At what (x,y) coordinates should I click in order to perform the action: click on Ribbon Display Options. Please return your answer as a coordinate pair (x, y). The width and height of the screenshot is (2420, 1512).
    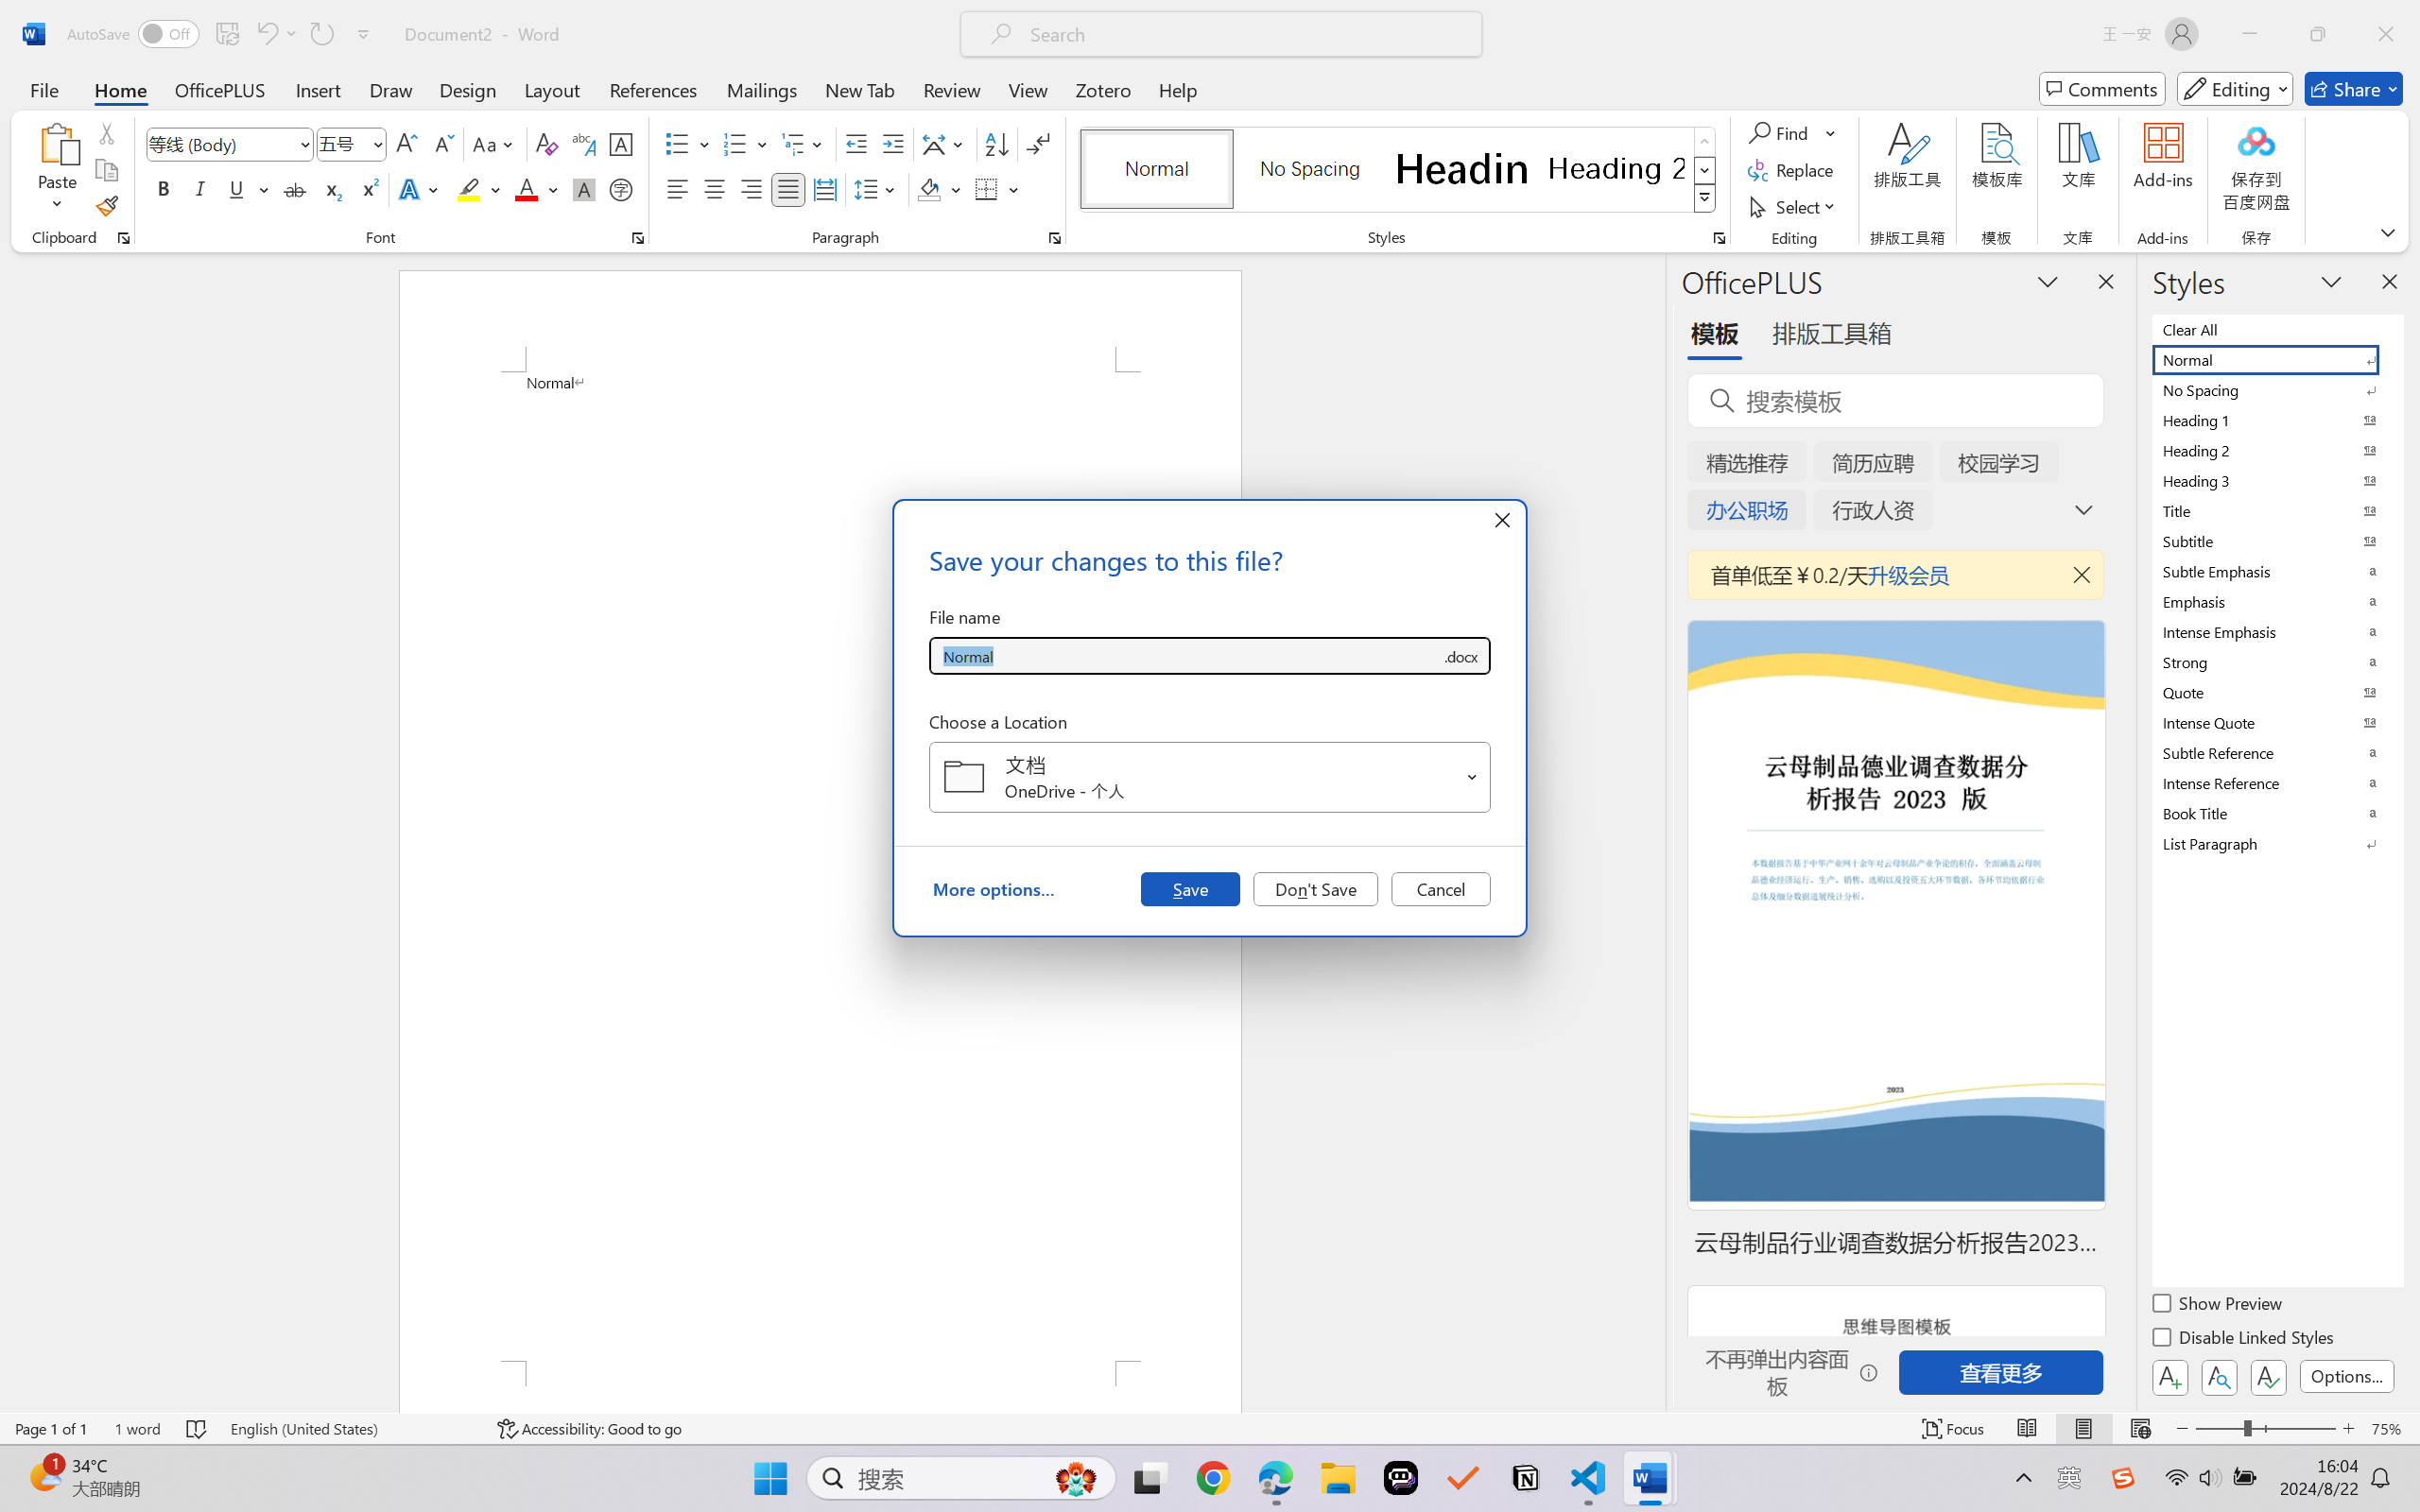
    Looking at the image, I should click on (2388, 232).